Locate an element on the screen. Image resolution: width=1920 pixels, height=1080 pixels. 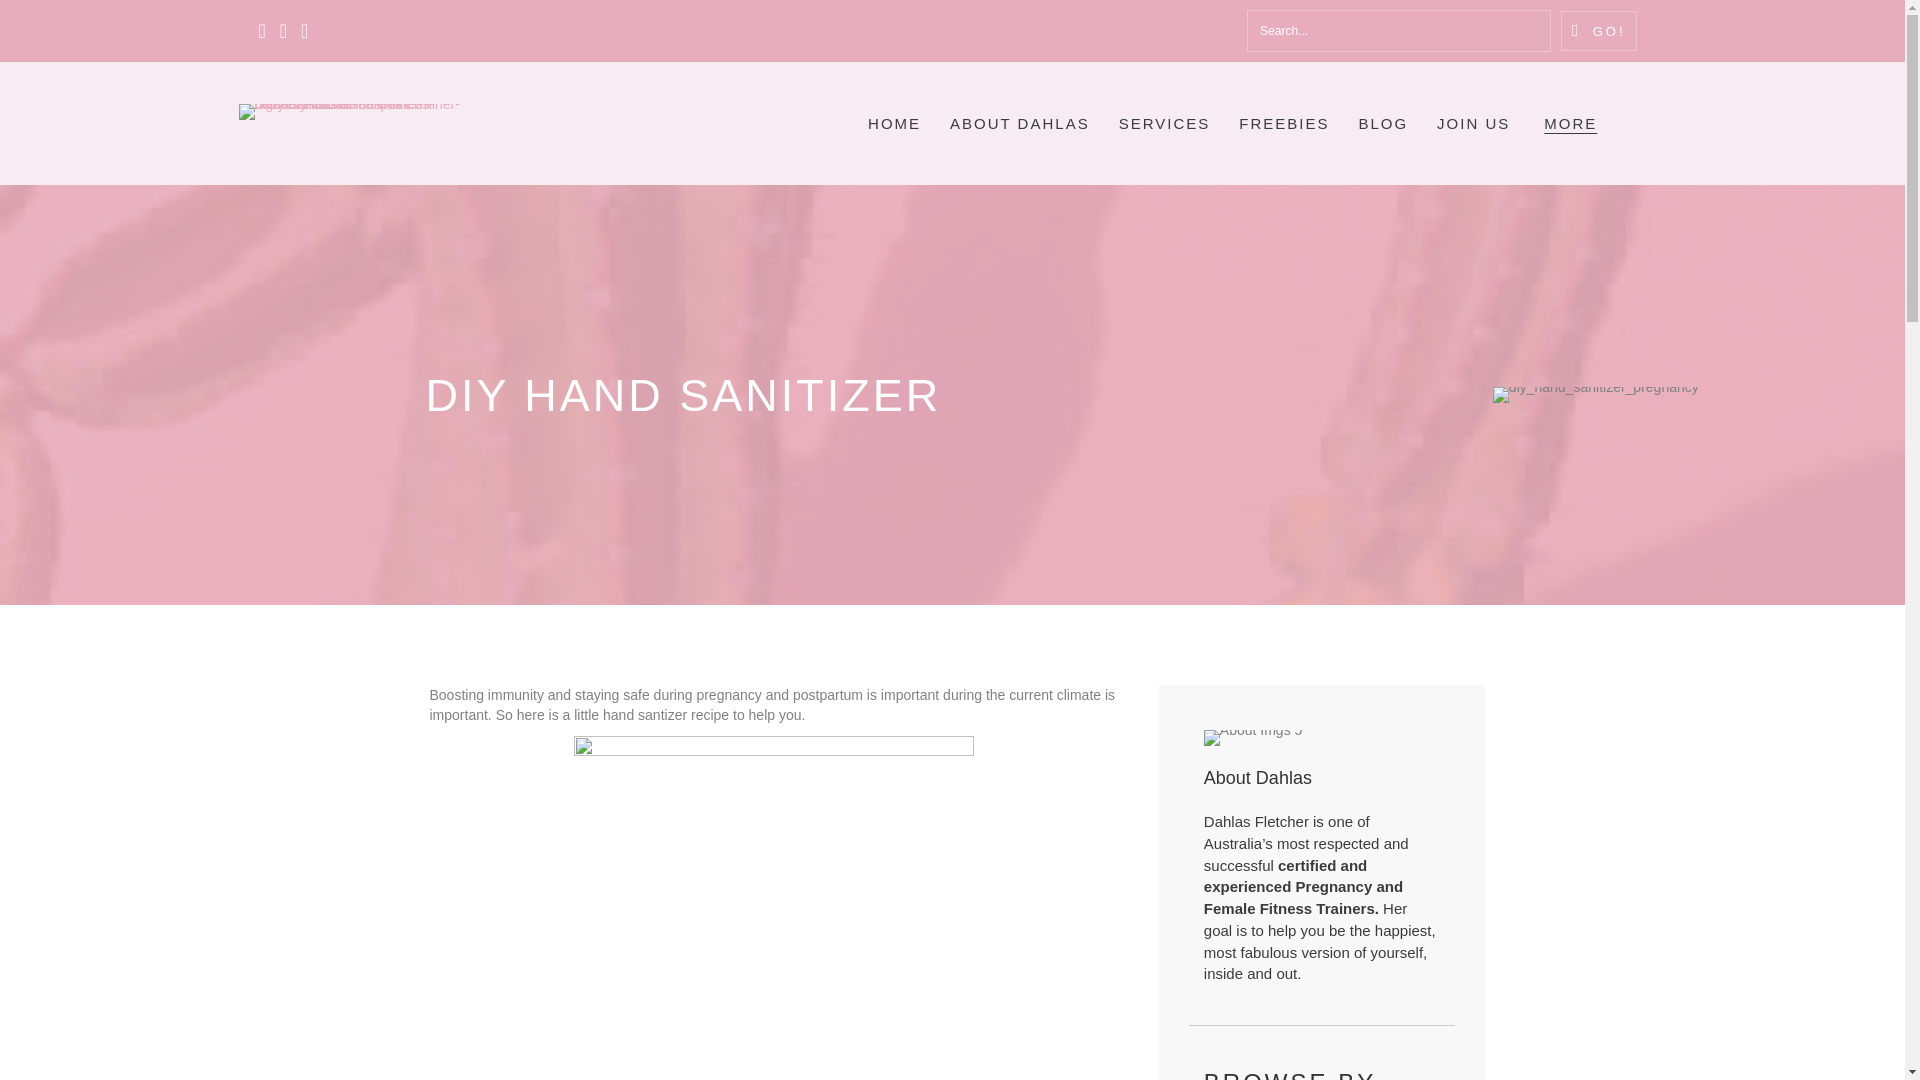
JOIN US is located at coordinates (1473, 122).